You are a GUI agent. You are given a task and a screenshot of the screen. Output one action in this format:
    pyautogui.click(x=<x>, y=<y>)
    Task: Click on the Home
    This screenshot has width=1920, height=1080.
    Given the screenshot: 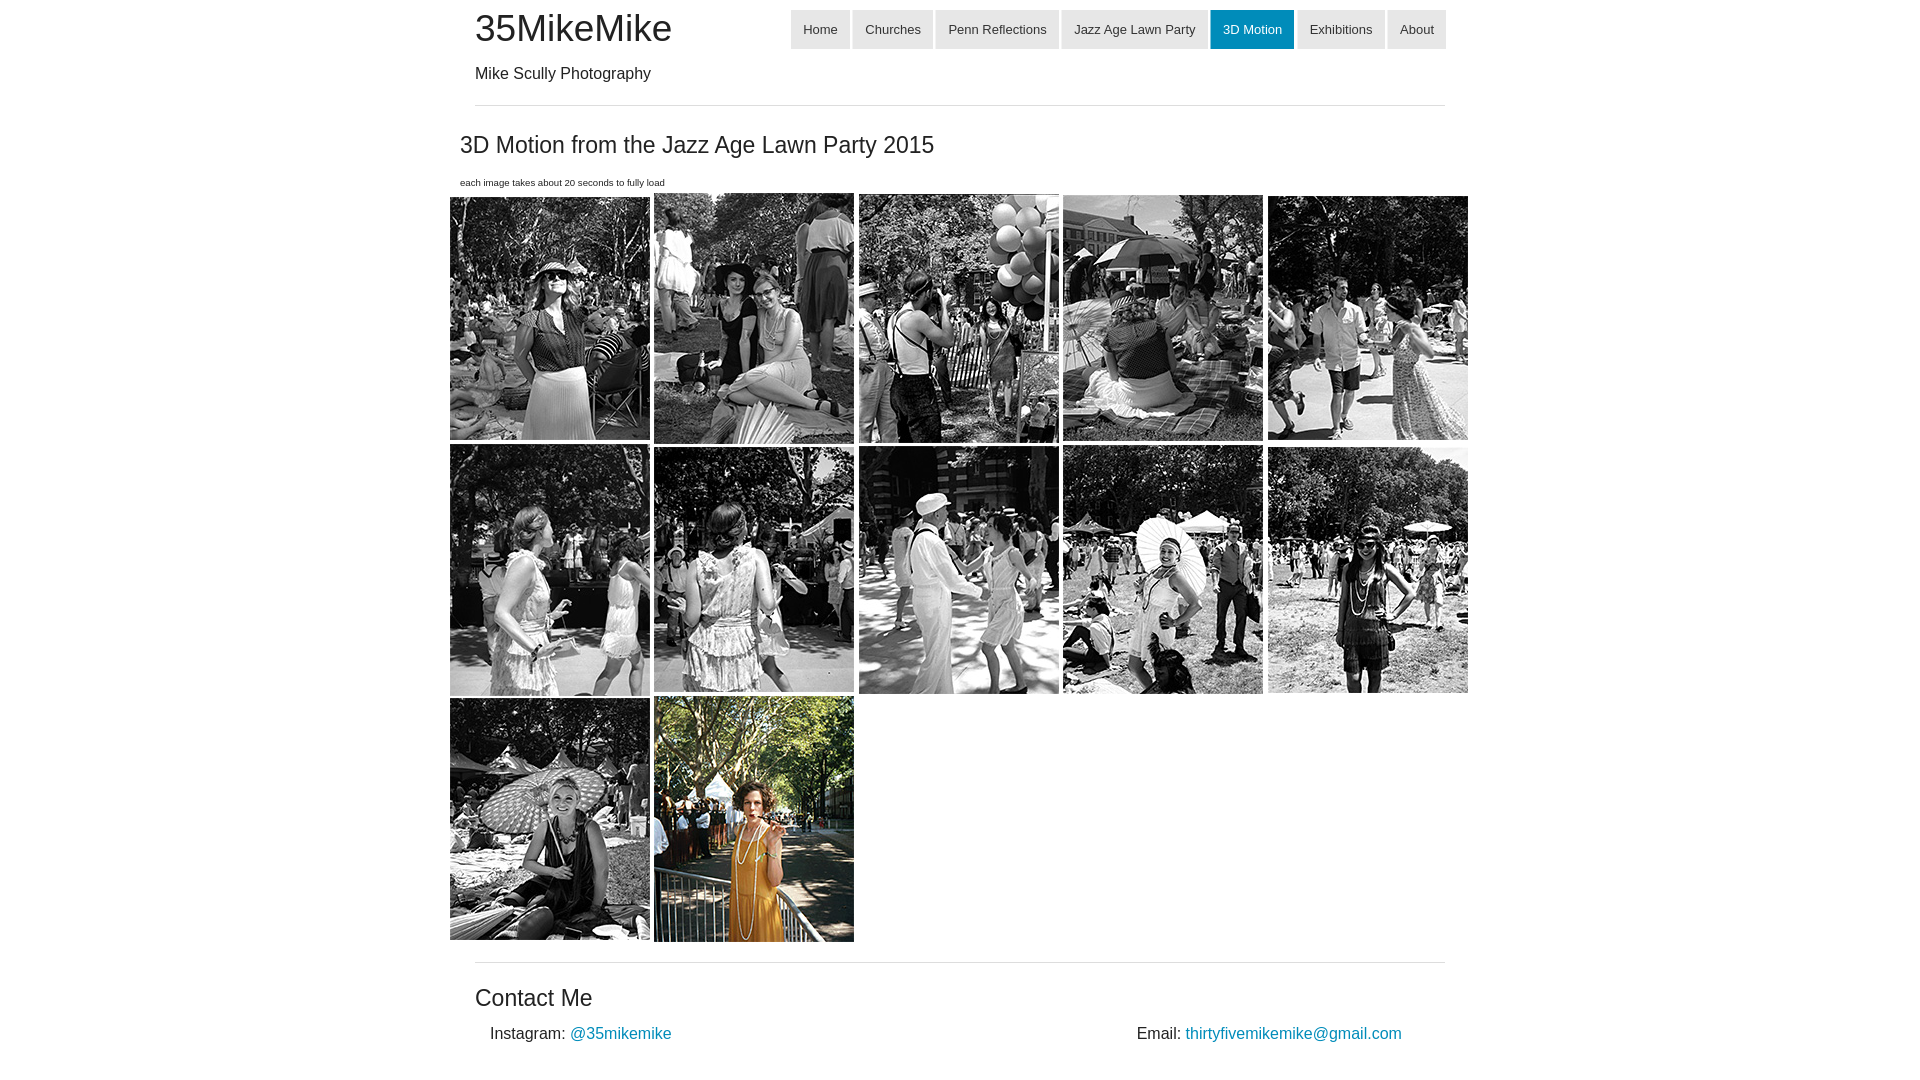 What is the action you would take?
    pyautogui.click(x=820, y=30)
    